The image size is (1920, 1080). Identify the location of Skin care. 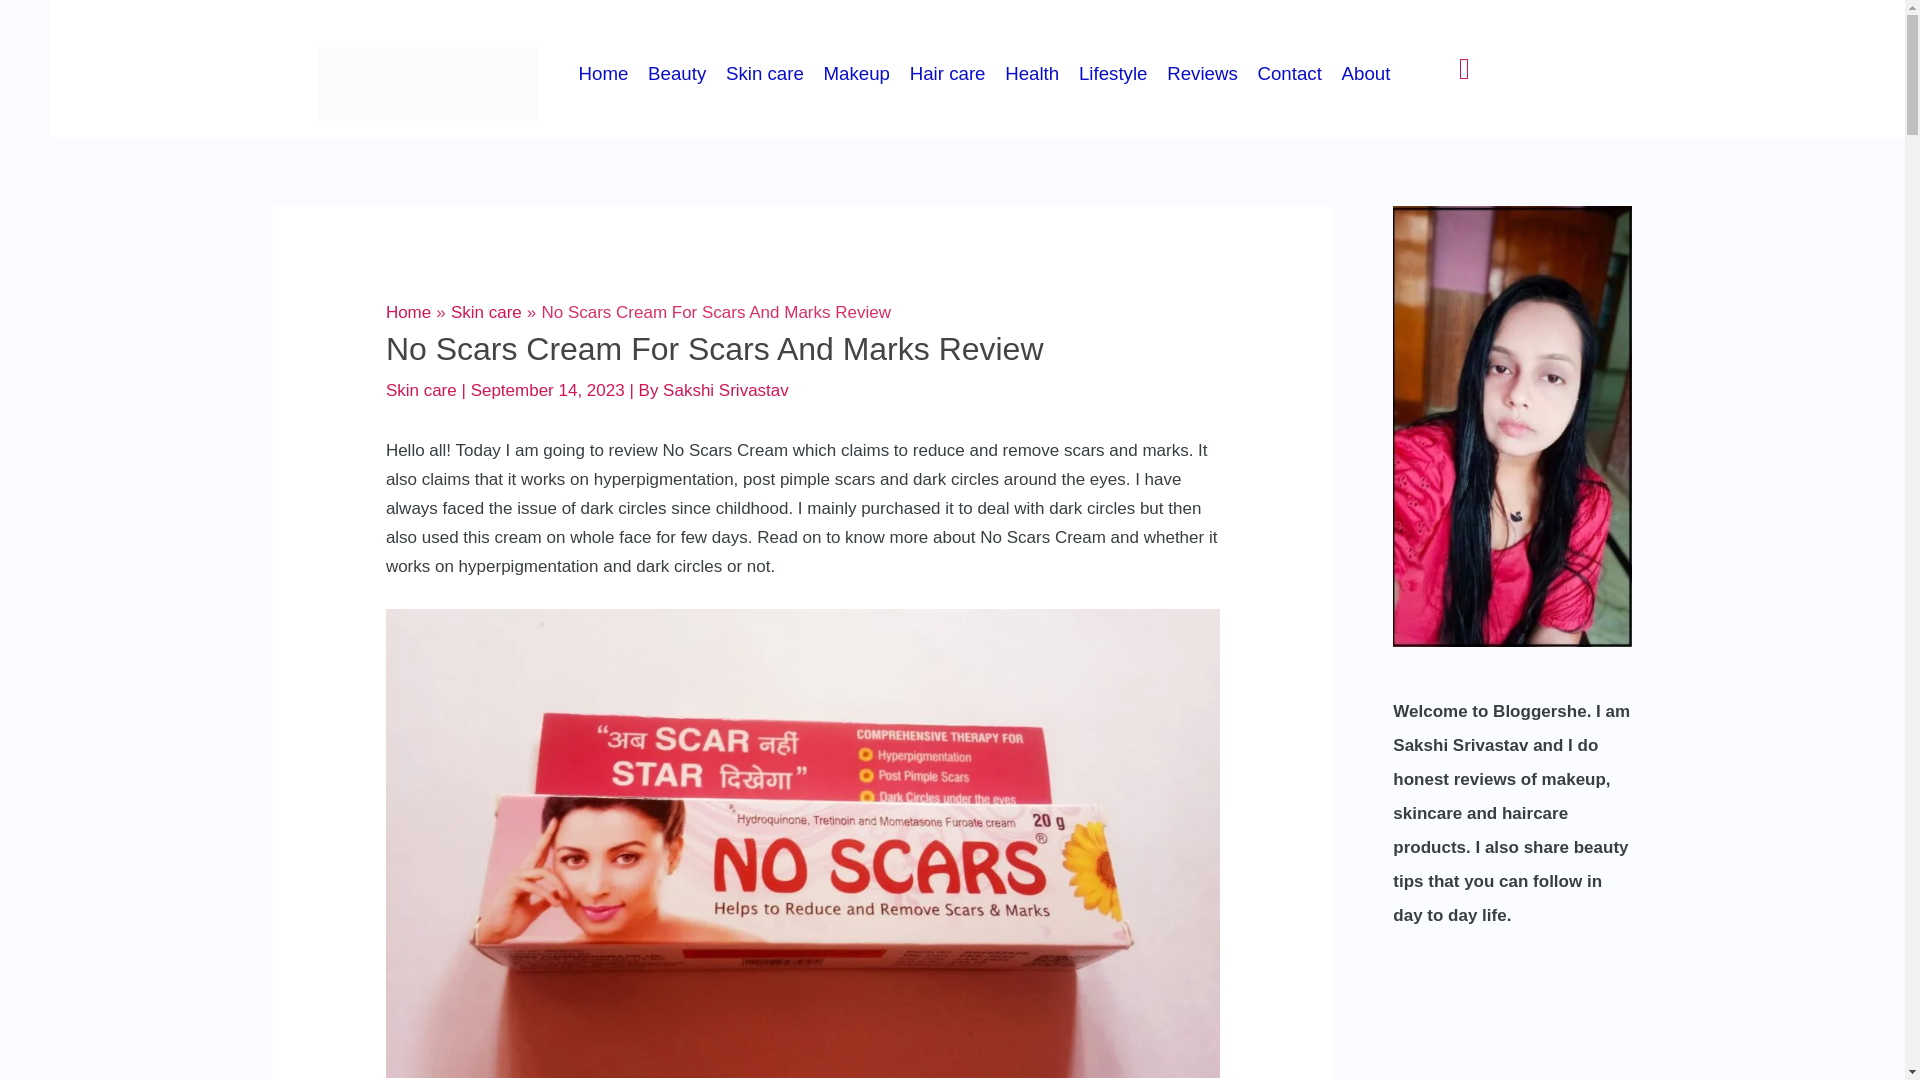
(420, 390).